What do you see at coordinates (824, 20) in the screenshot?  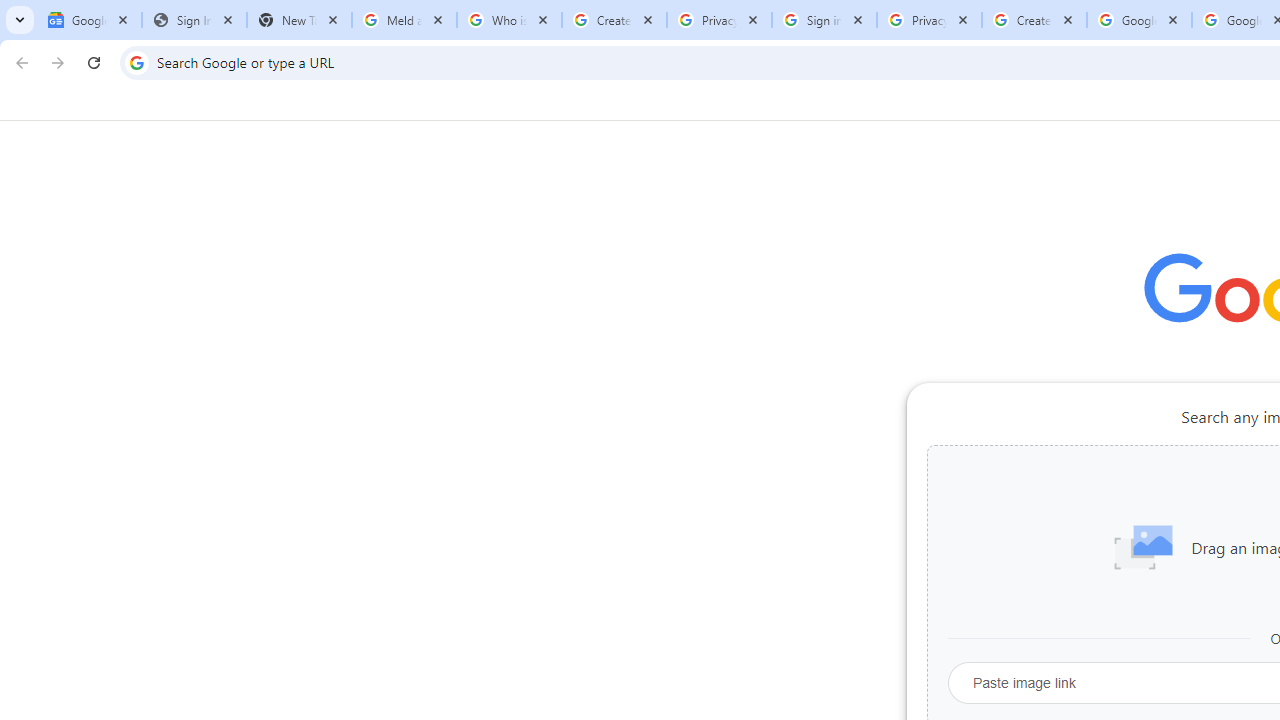 I see `Sign in - Google Accounts` at bounding box center [824, 20].